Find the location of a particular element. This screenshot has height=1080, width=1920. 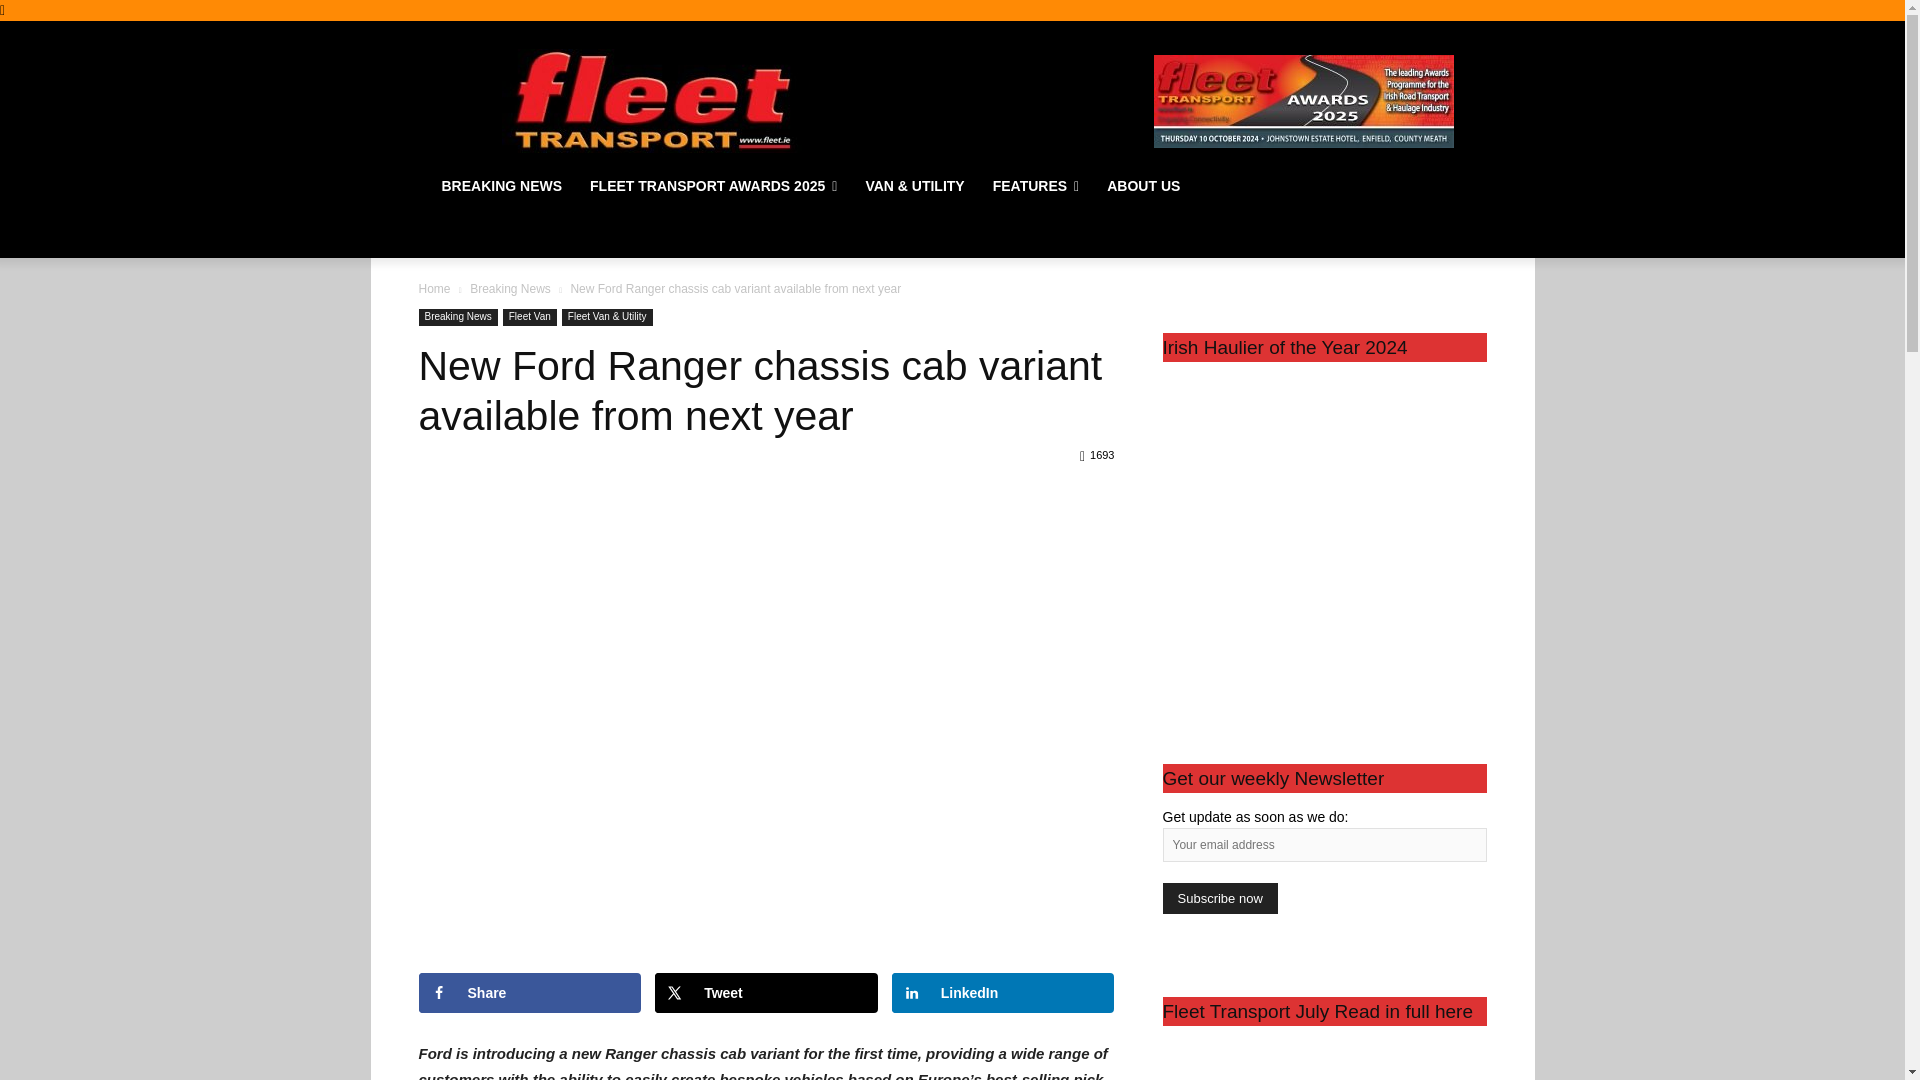

FLEET TRANSPORT AWARDS 2025 is located at coordinates (713, 186).